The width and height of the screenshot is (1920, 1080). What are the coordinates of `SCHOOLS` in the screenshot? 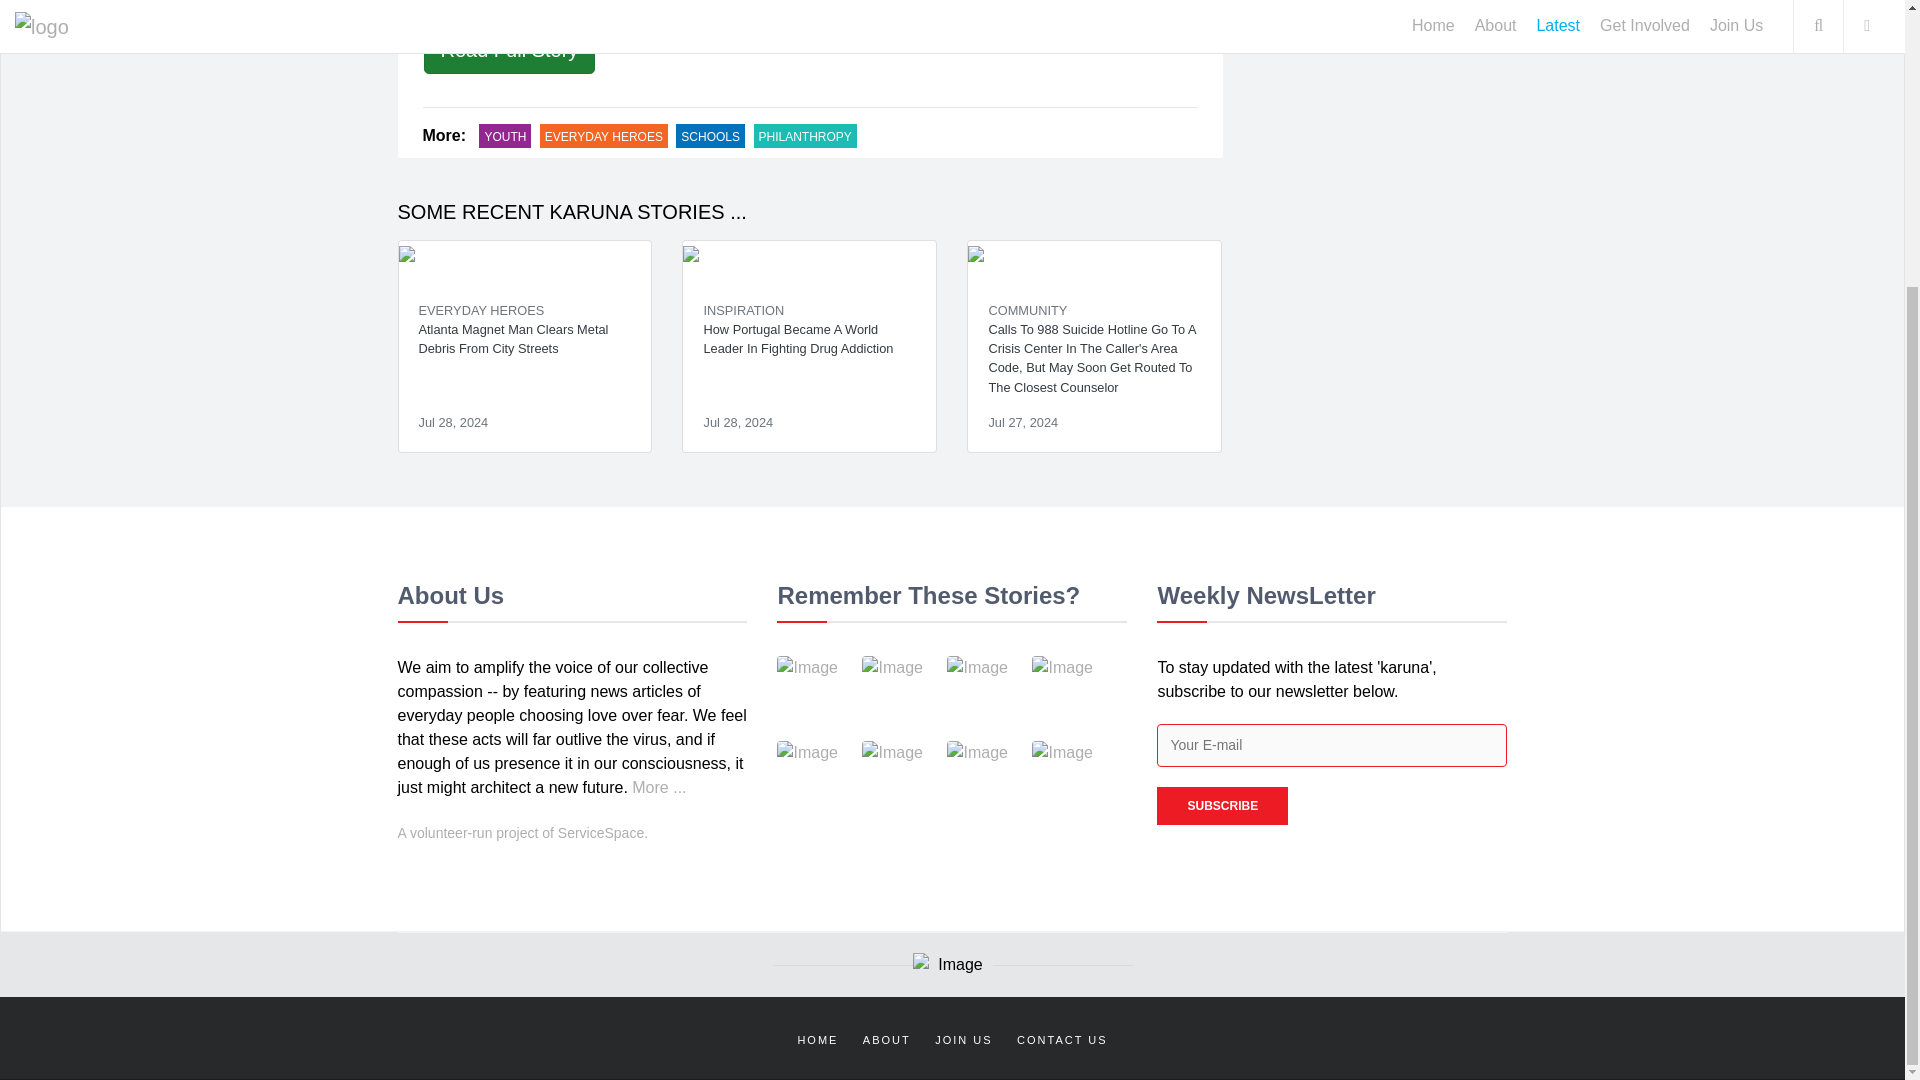 It's located at (710, 136).